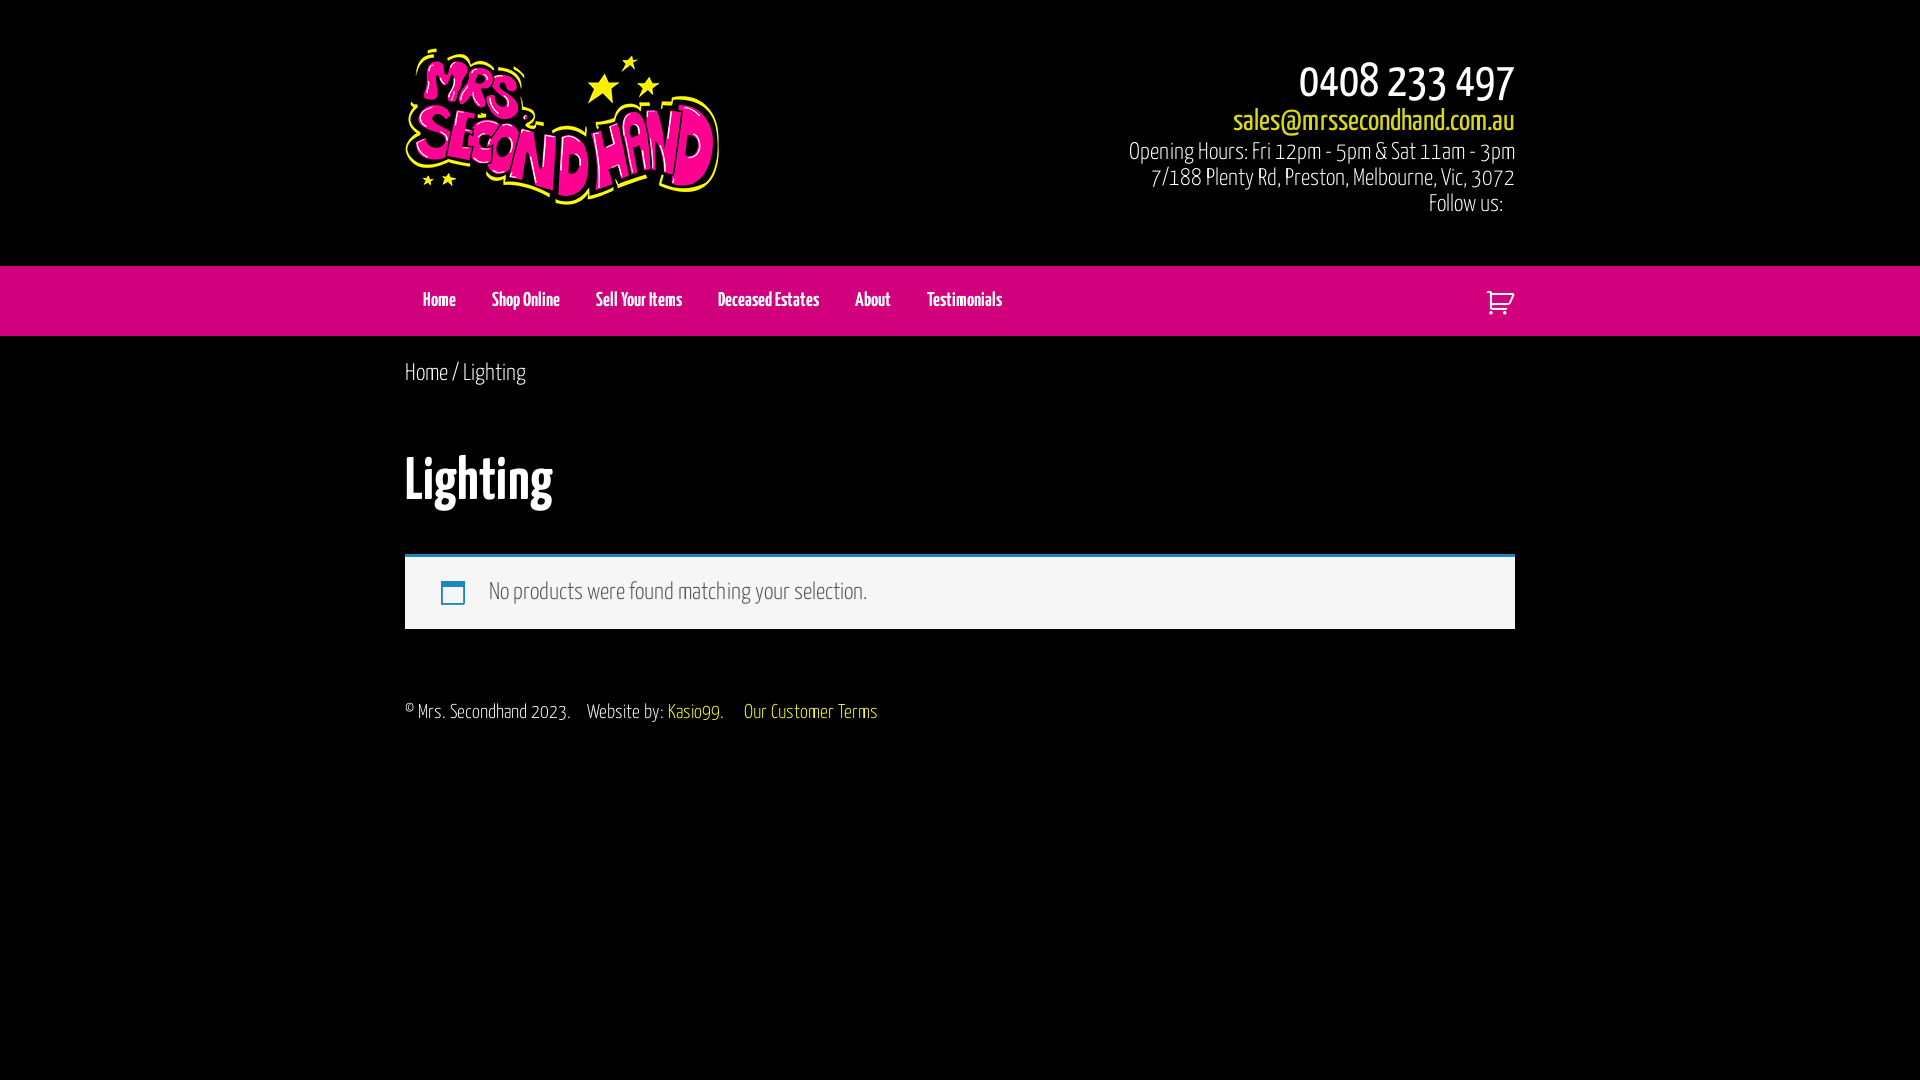 The image size is (1920, 1080). What do you see at coordinates (694, 712) in the screenshot?
I see `Kasio99` at bounding box center [694, 712].